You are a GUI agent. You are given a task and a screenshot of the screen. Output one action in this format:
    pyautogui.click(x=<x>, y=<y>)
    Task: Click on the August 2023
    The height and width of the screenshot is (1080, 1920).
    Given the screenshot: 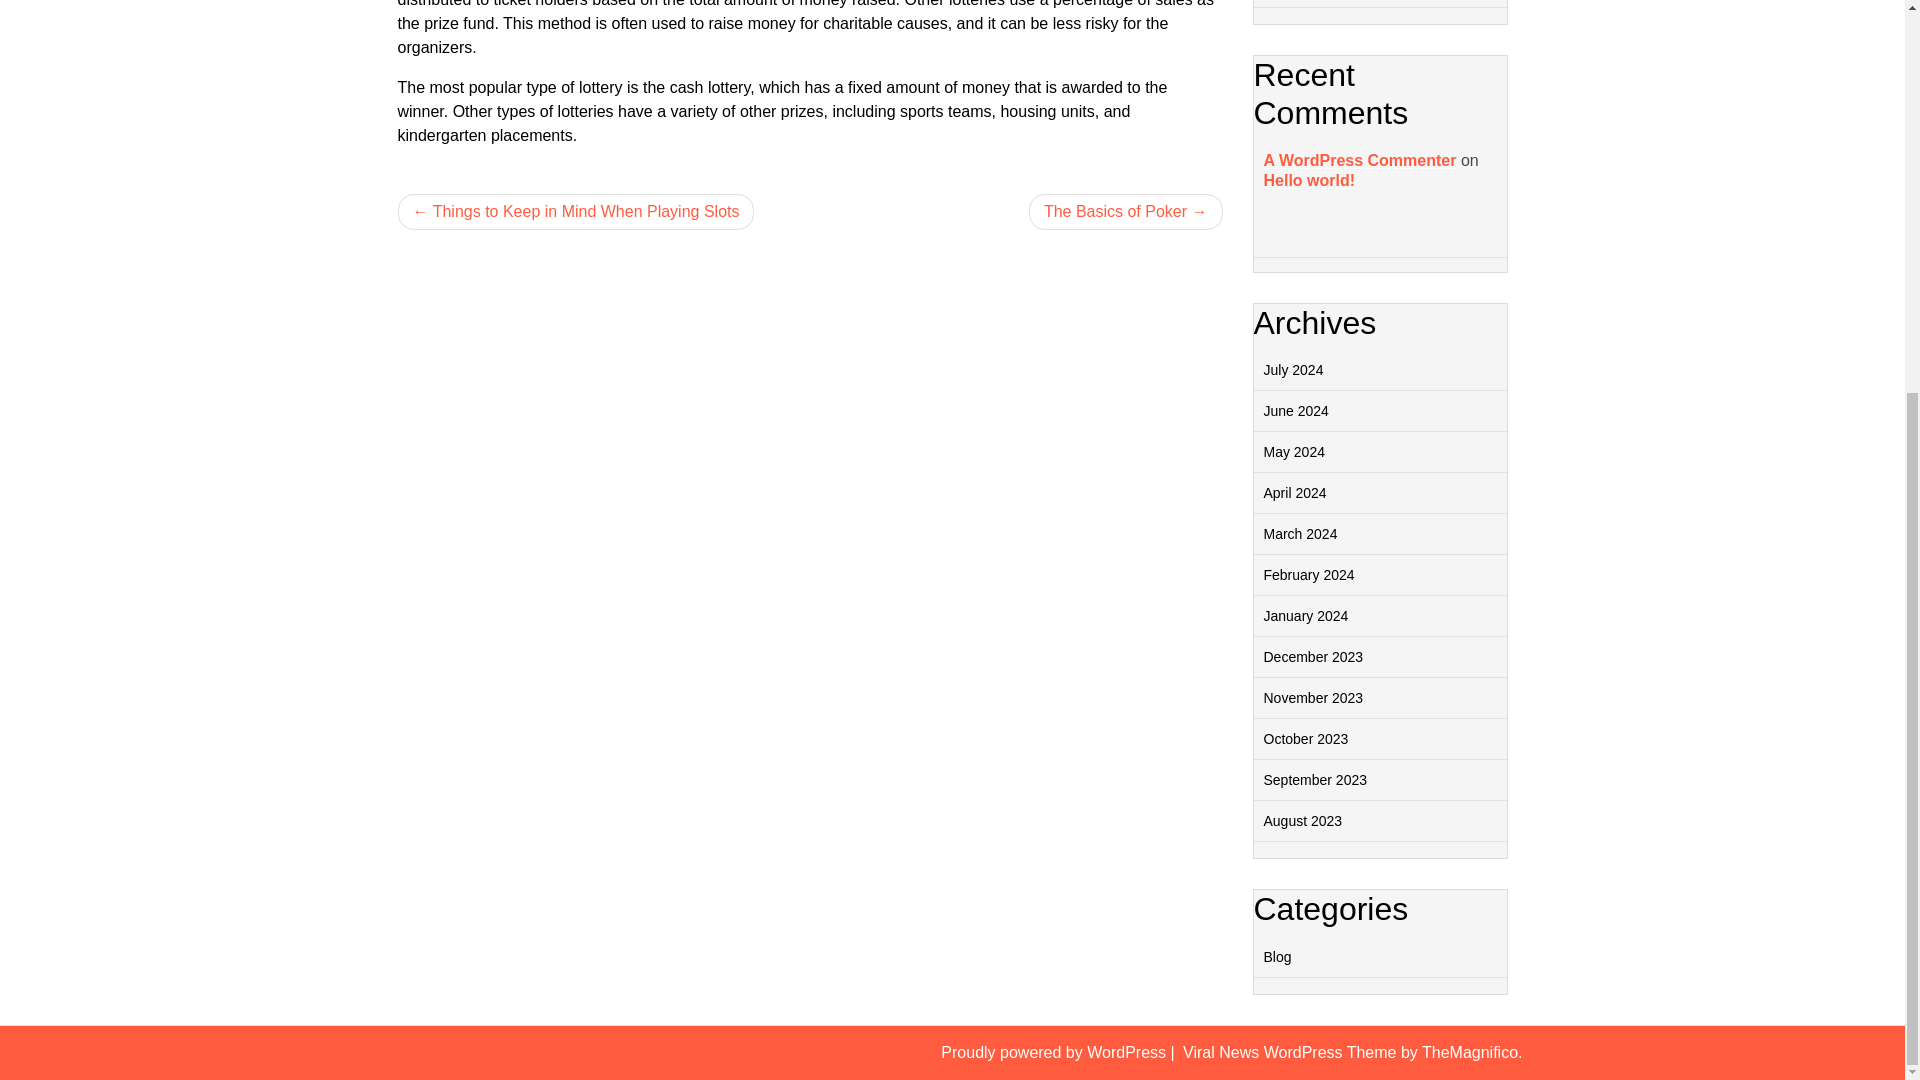 What is the action you would take?
    pyautogui.click(x=1302, y=821)
    